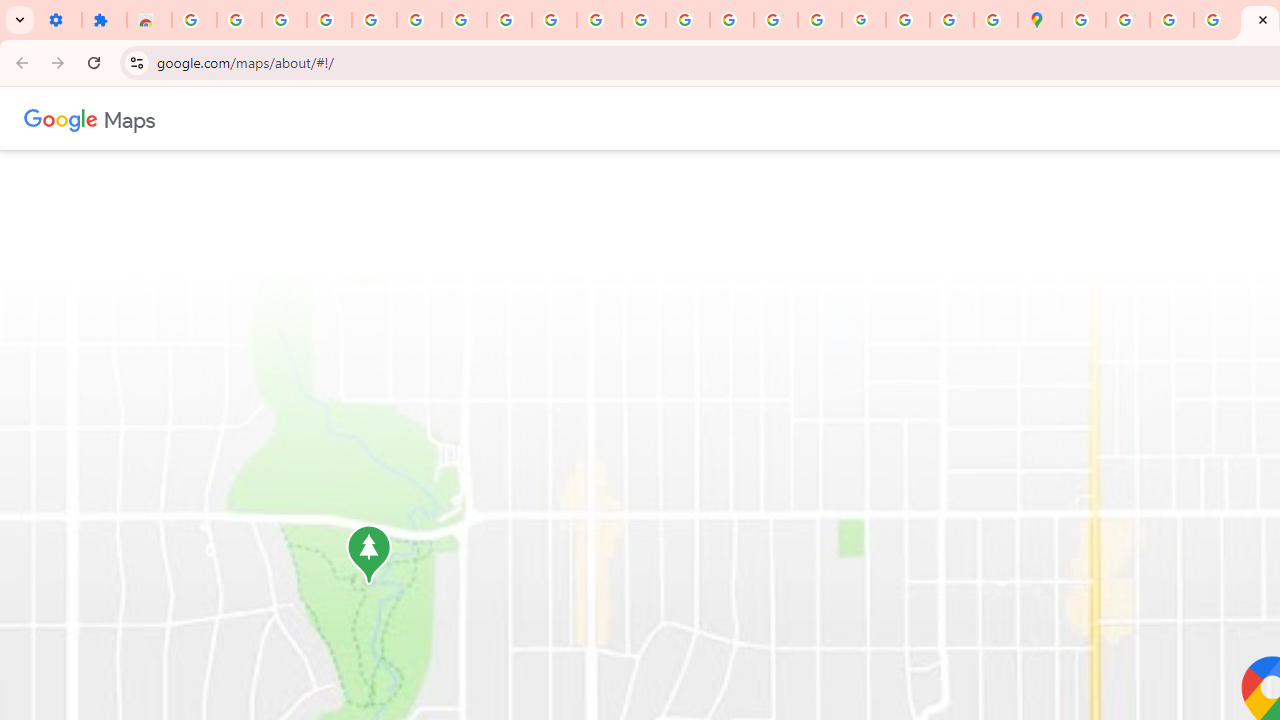 The image size is (1280, 720). What do you see at coordinates (688, 20) in the screenshot?
I see `Privacy Help Center - Policies Help` at bounding box center [688, 20].